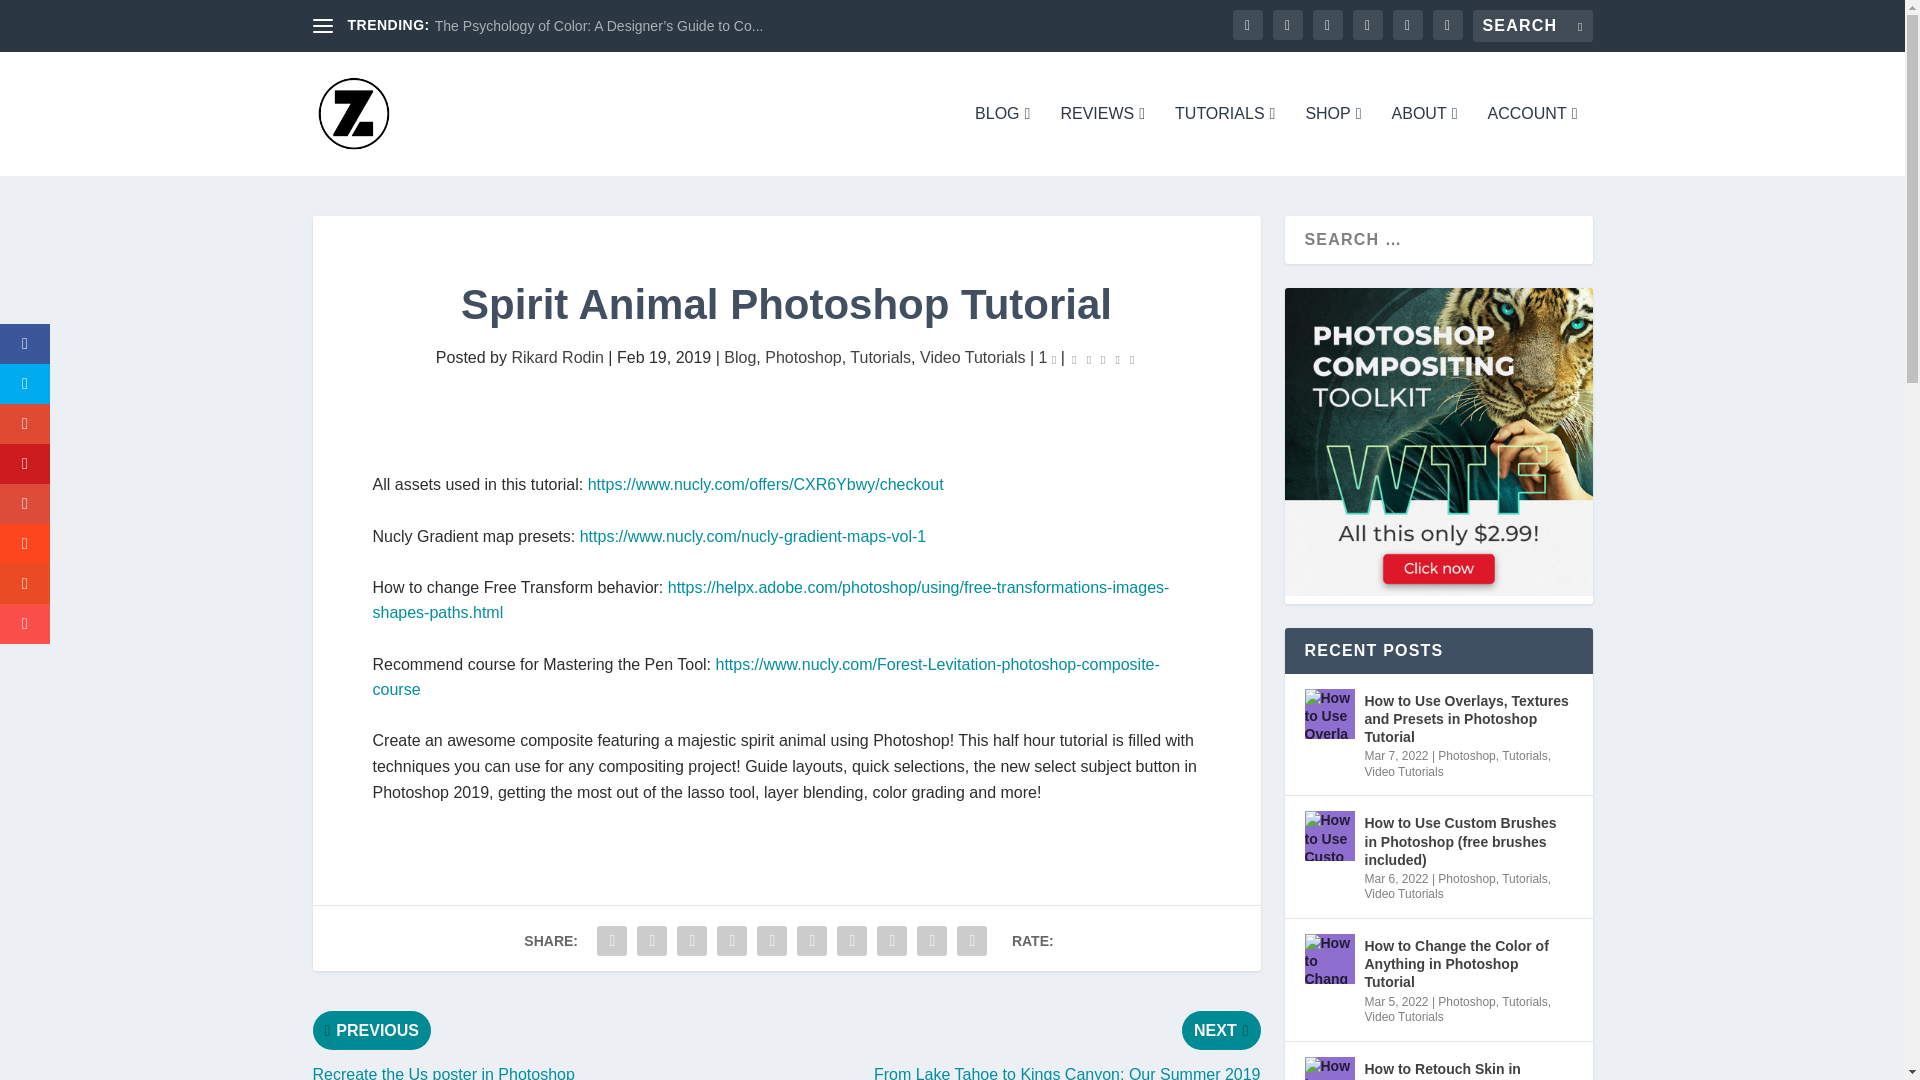  I want to click on REVIEWS, so click(1102, 140).